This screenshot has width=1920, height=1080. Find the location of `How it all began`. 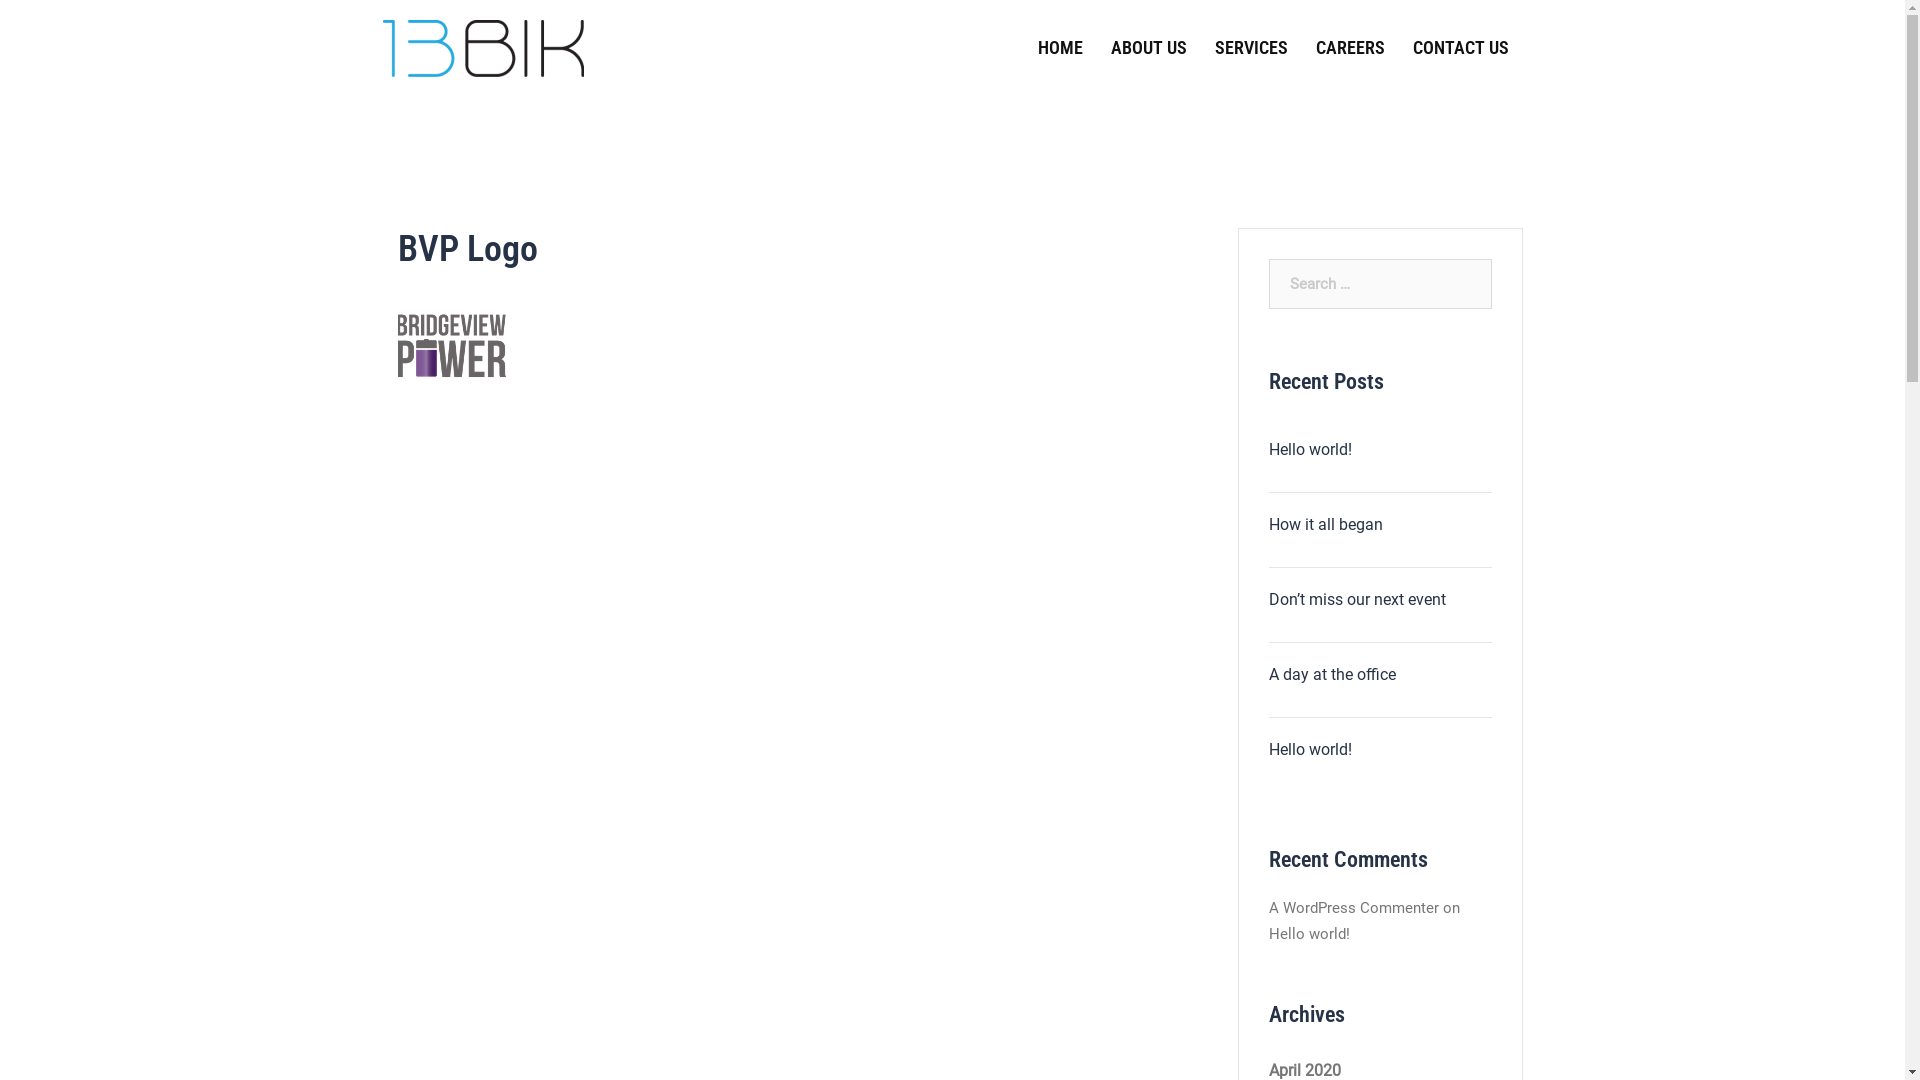

How it all began is located at coordinates (1380, 525).